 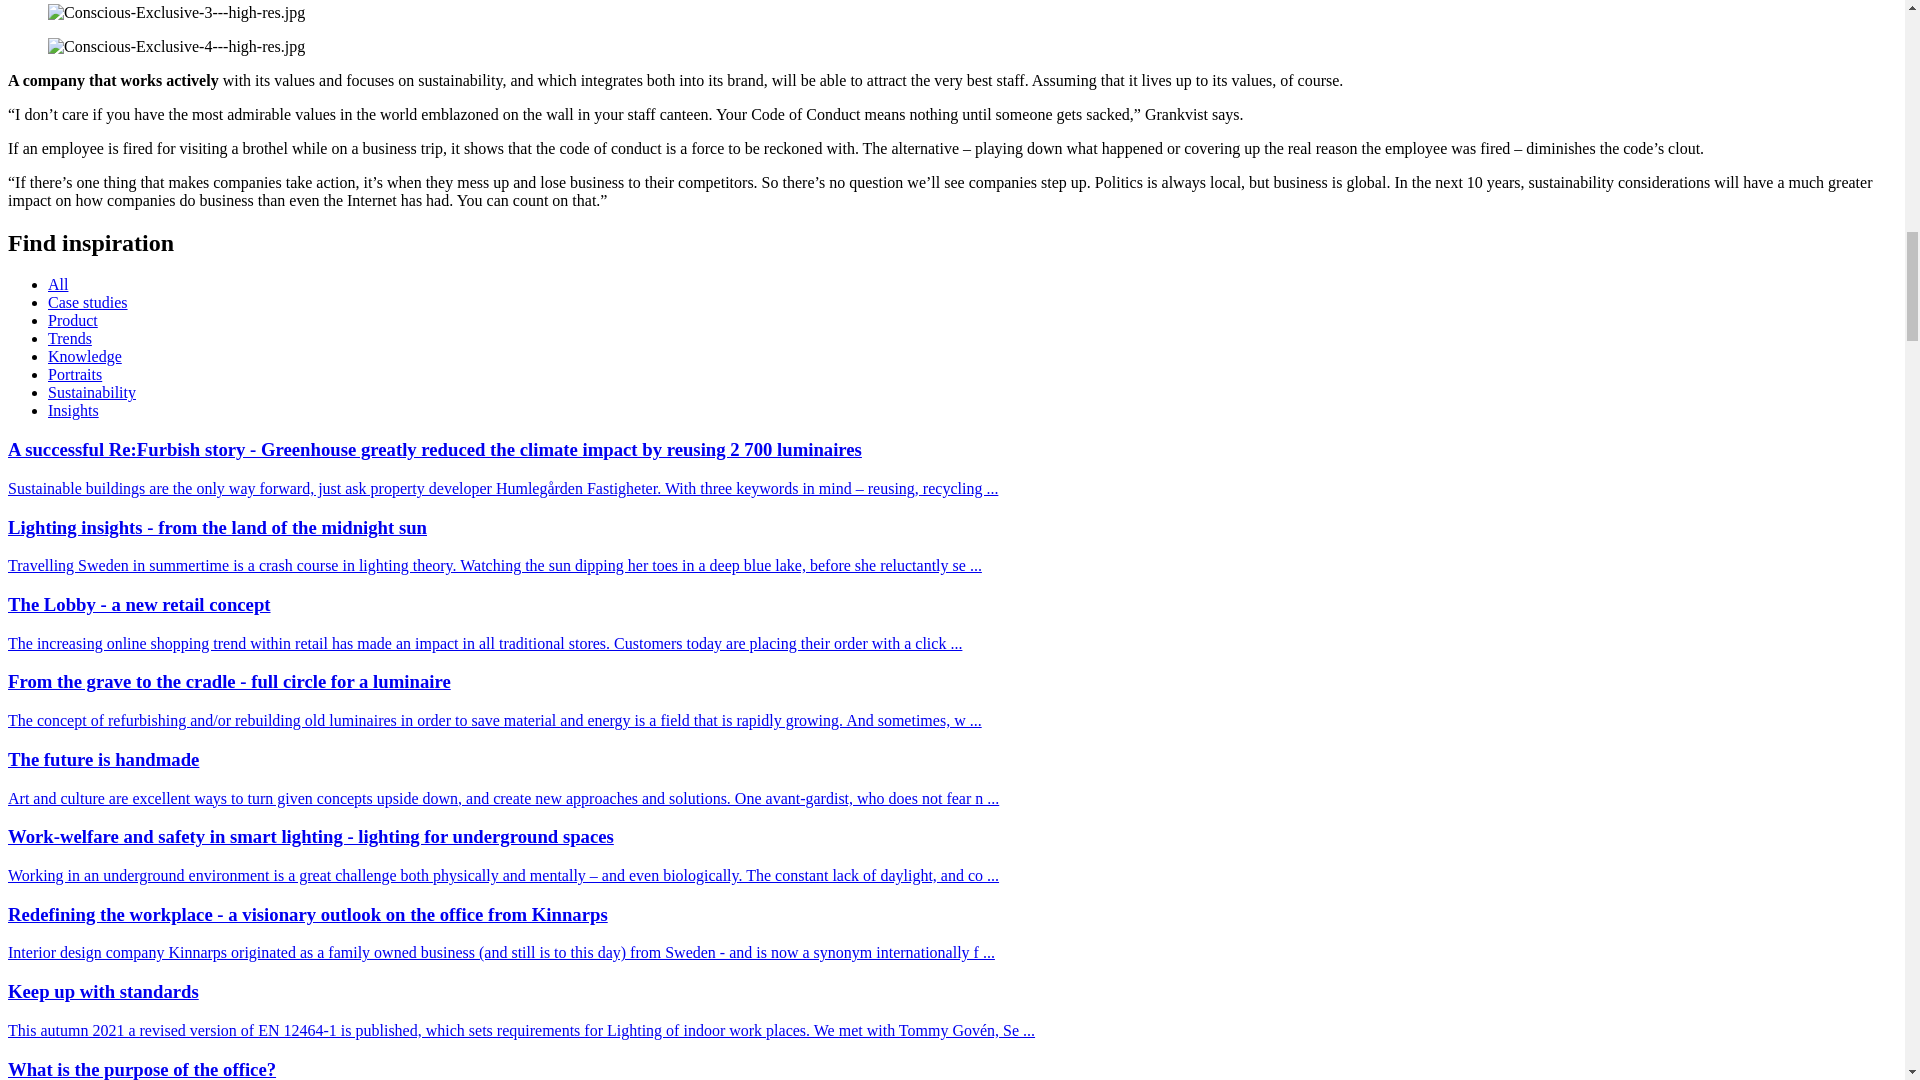 What do you see at coordinates (74, 374) in the screenshot?
I see `Portraits` at bounding box center [74, 374].